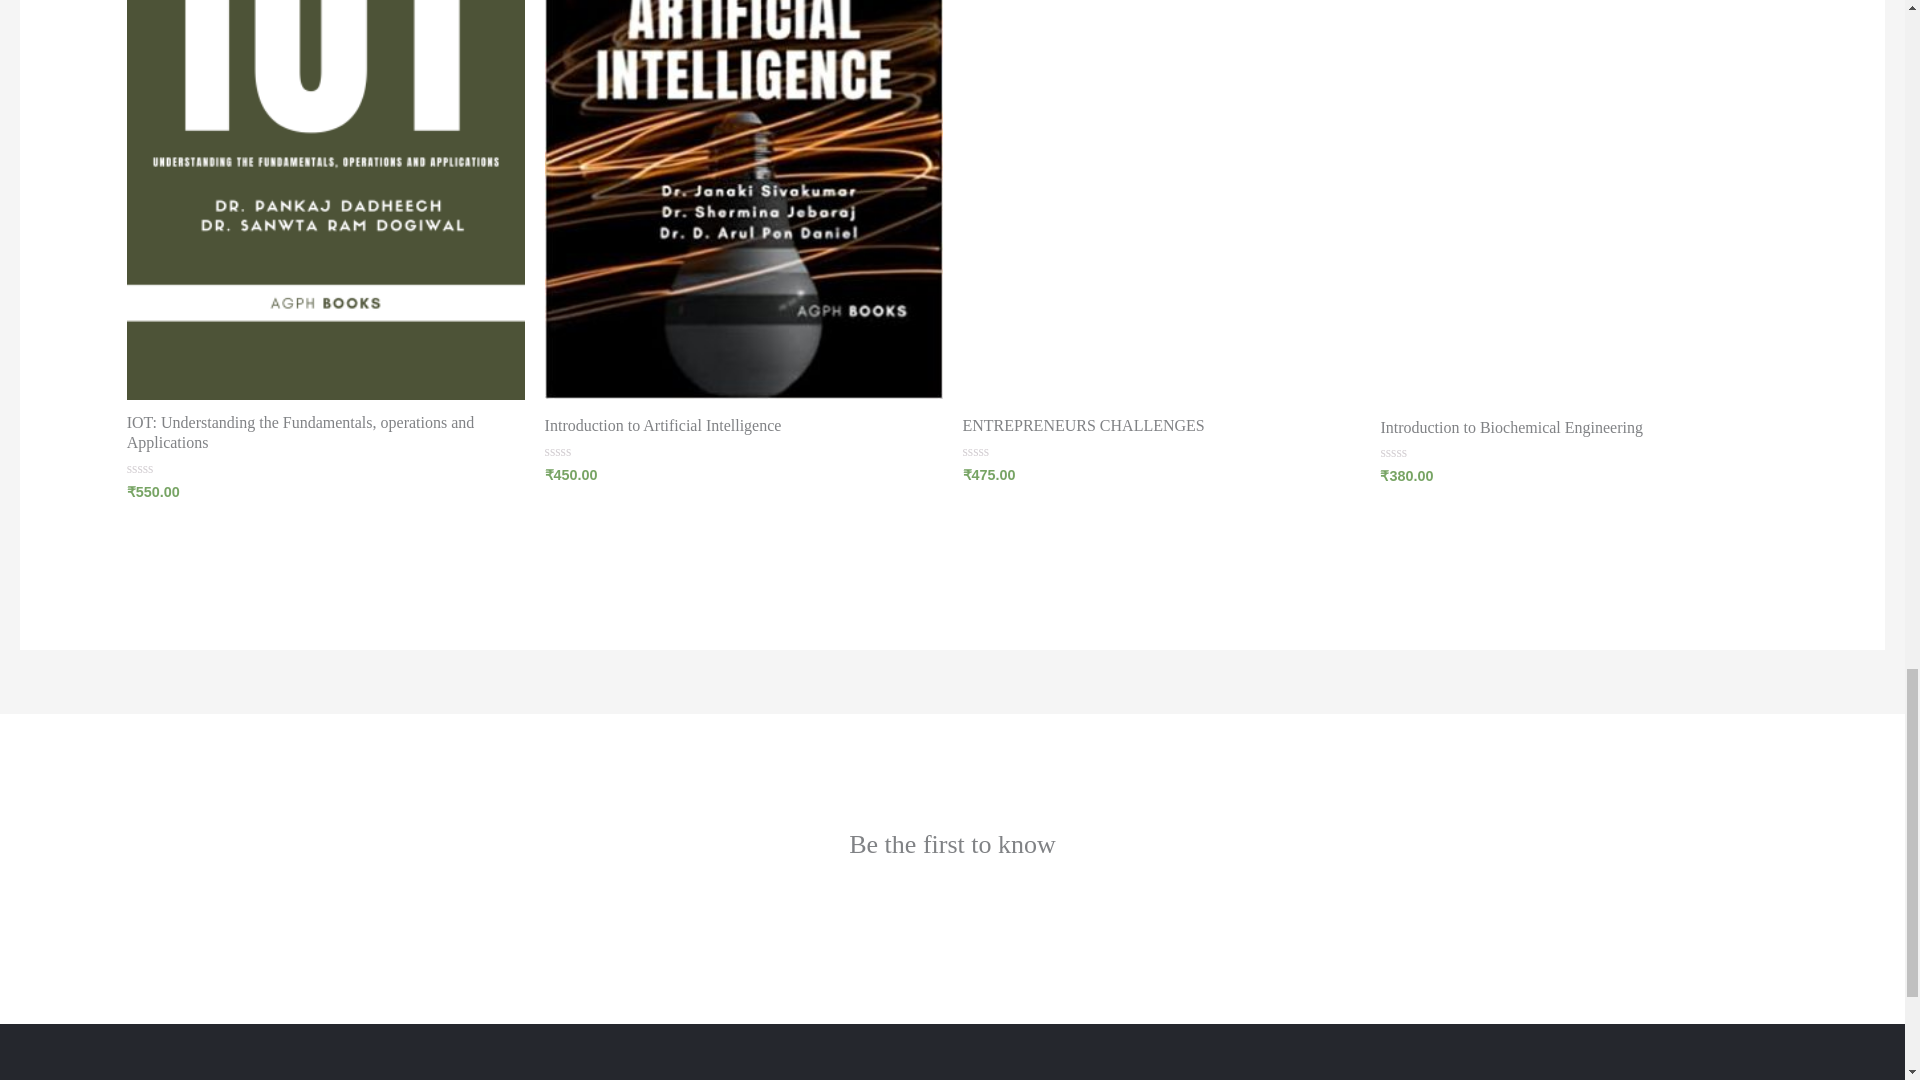 The image size is (1920, 1080). What do you see at coordinates (1082, 430) in the screenshot?
I see `ENTREPRENEURS CHALLENGES` at bounding box center [1082, 430].